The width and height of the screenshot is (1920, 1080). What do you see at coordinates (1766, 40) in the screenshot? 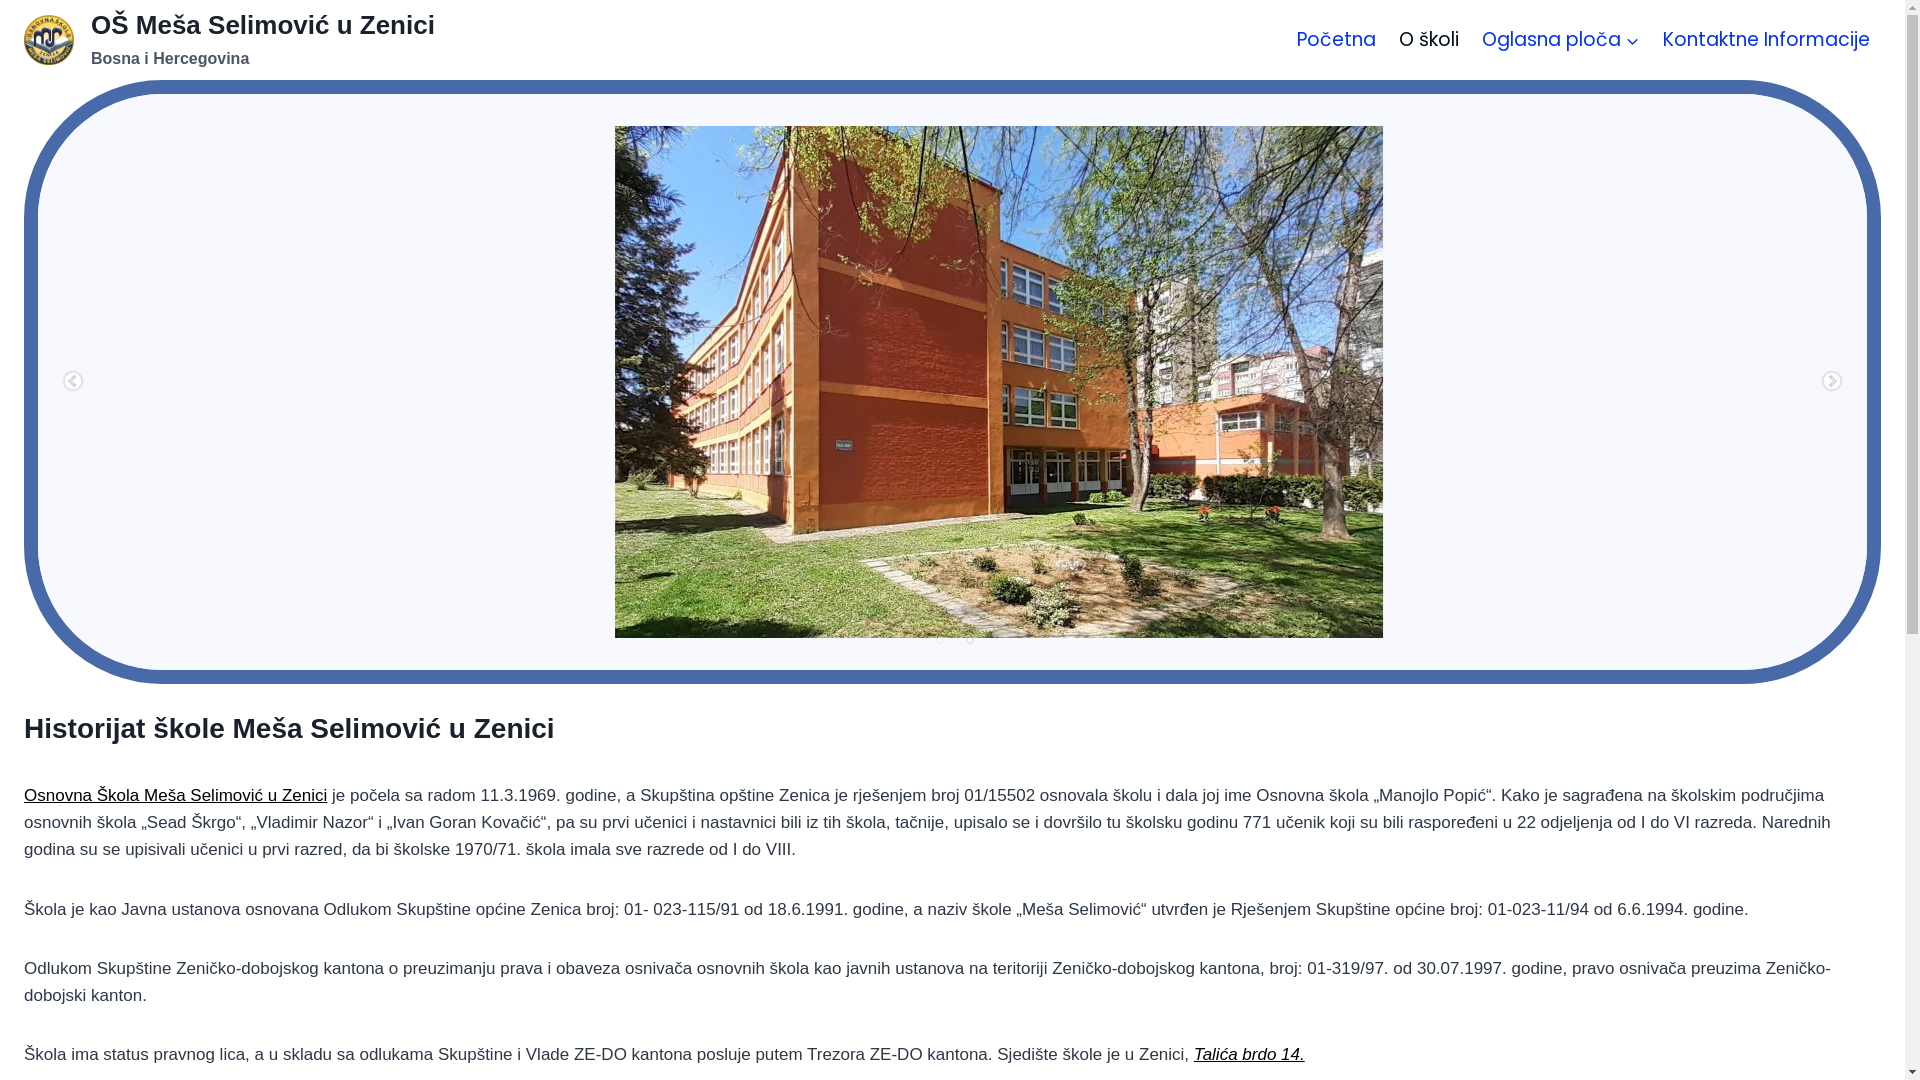
I see `Kontaktne Informacije` at bounding box center [1766, 40].